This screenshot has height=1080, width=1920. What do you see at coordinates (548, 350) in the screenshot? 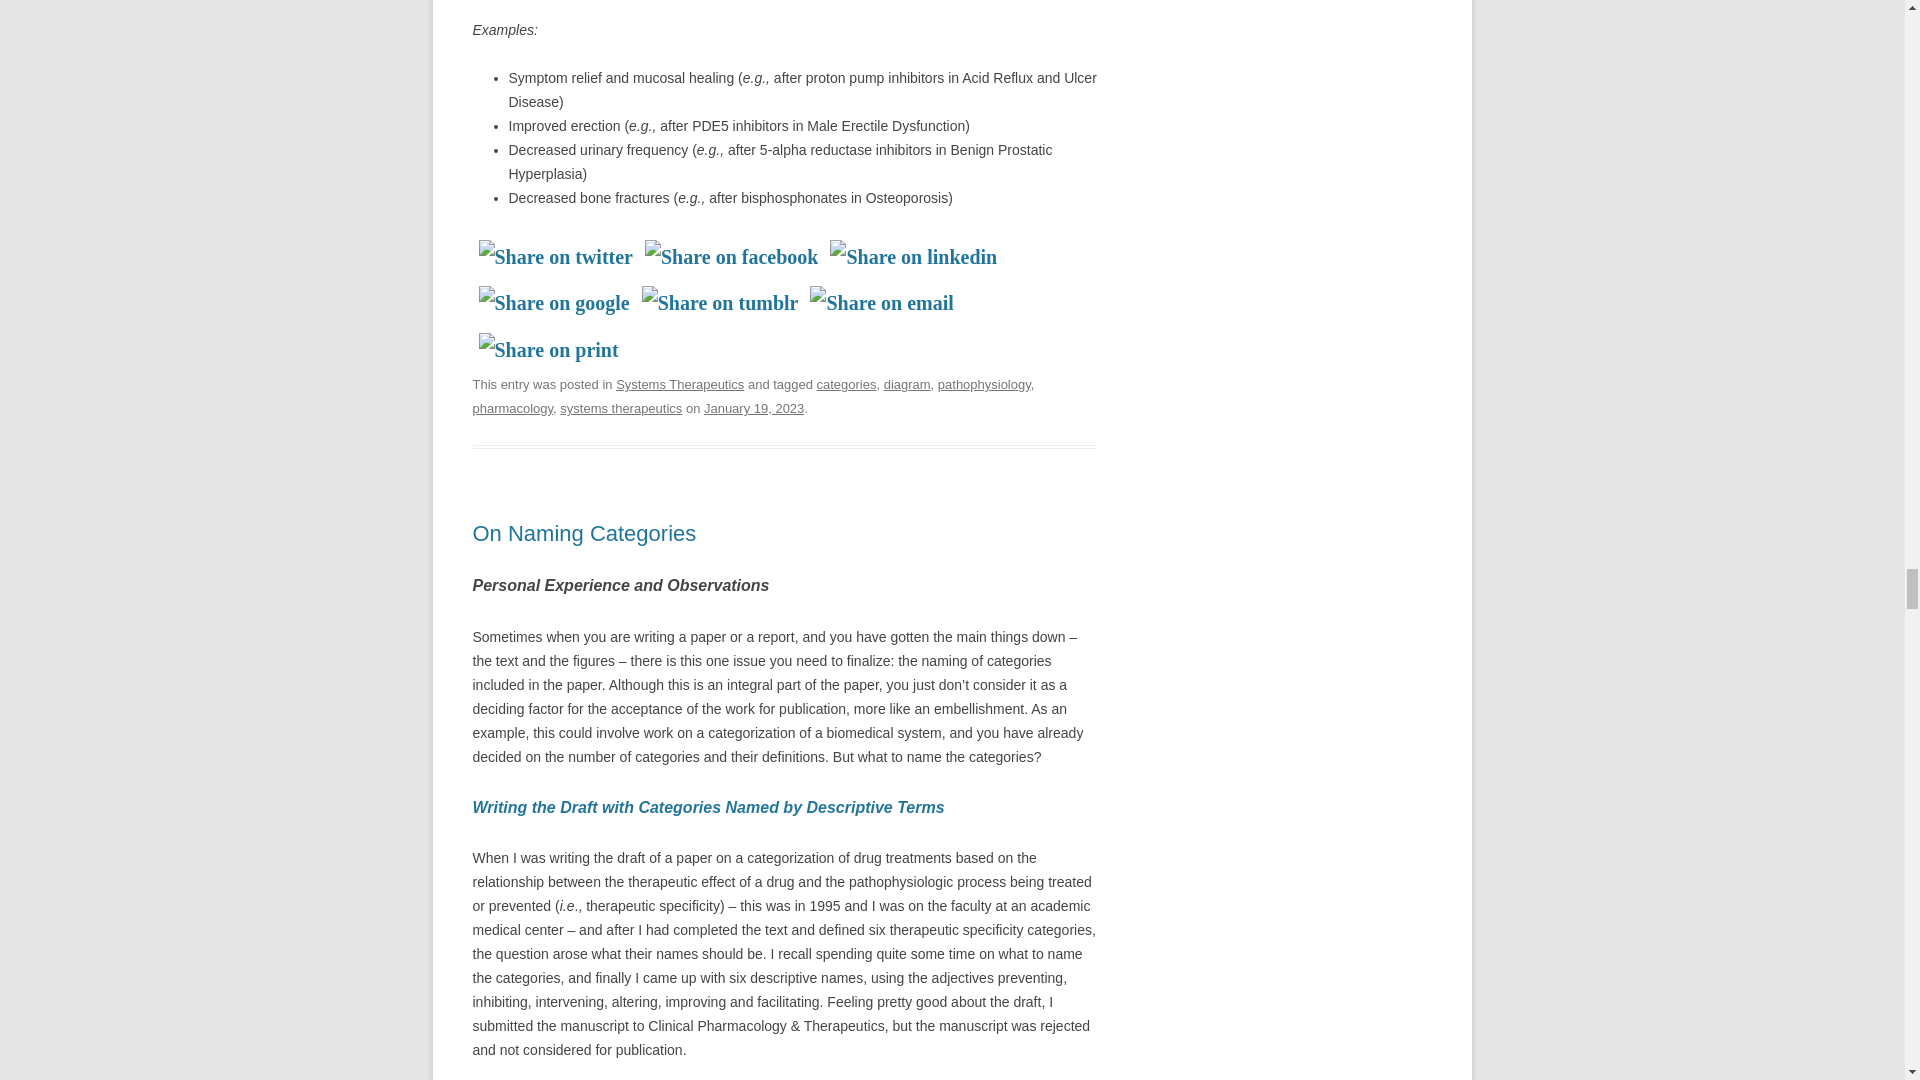
I see `print` at bounding box center [548, 350].